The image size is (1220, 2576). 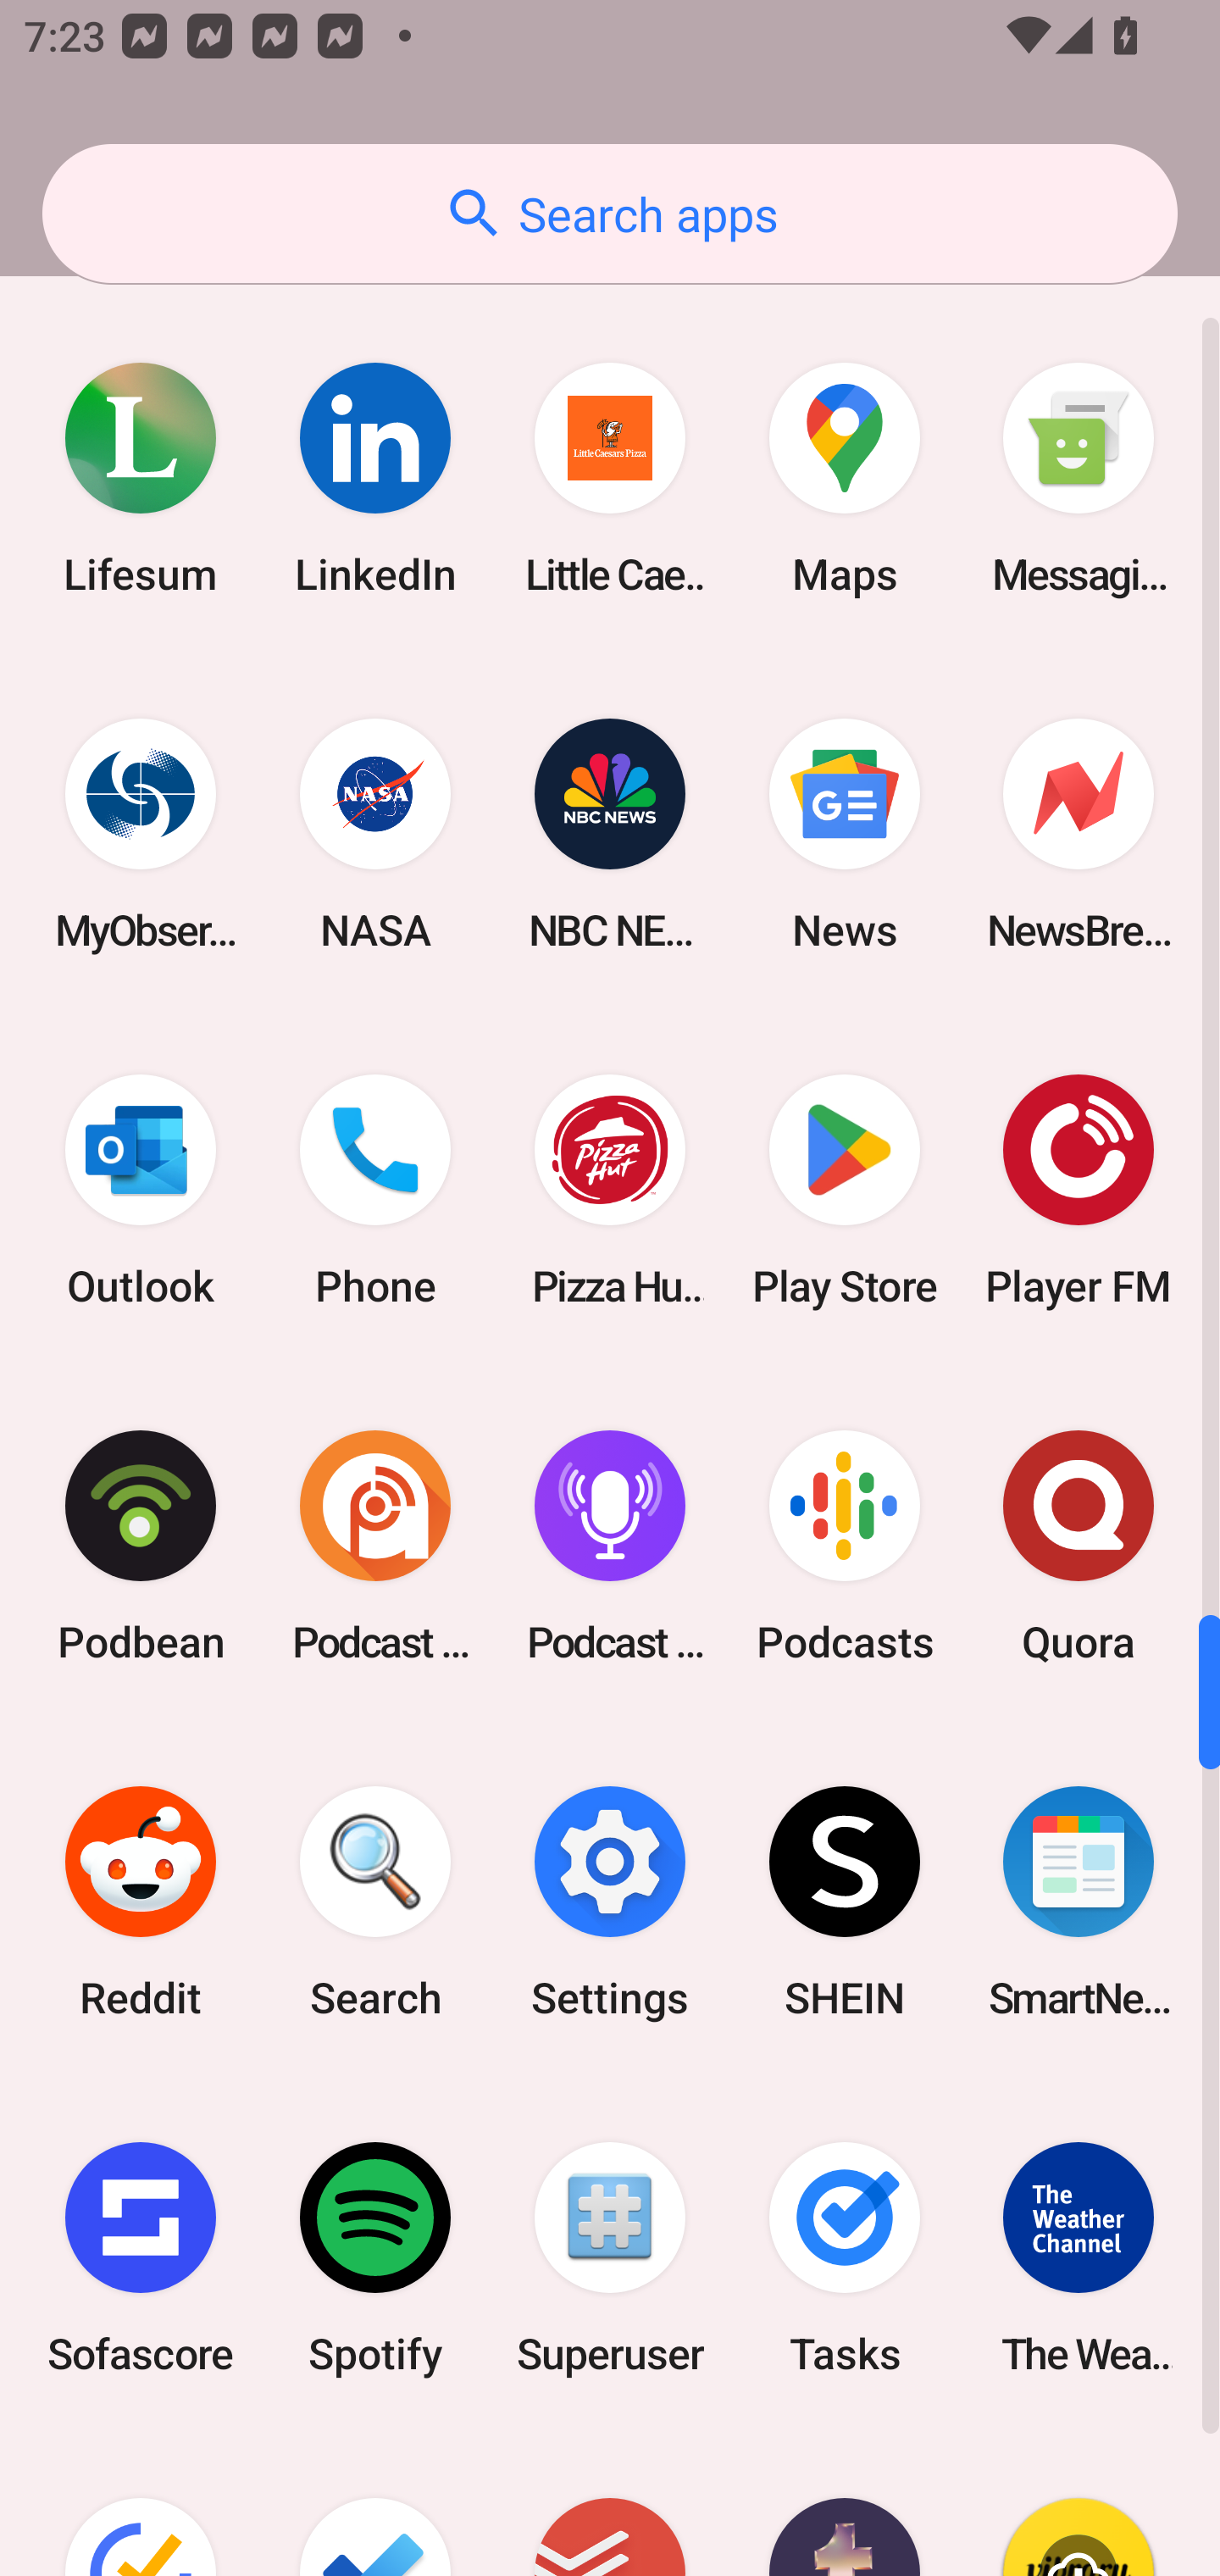 What do you see at coordinates (141, 1190) in the screenshot?
I see `Outlook` at bounding box center [141, 1190].